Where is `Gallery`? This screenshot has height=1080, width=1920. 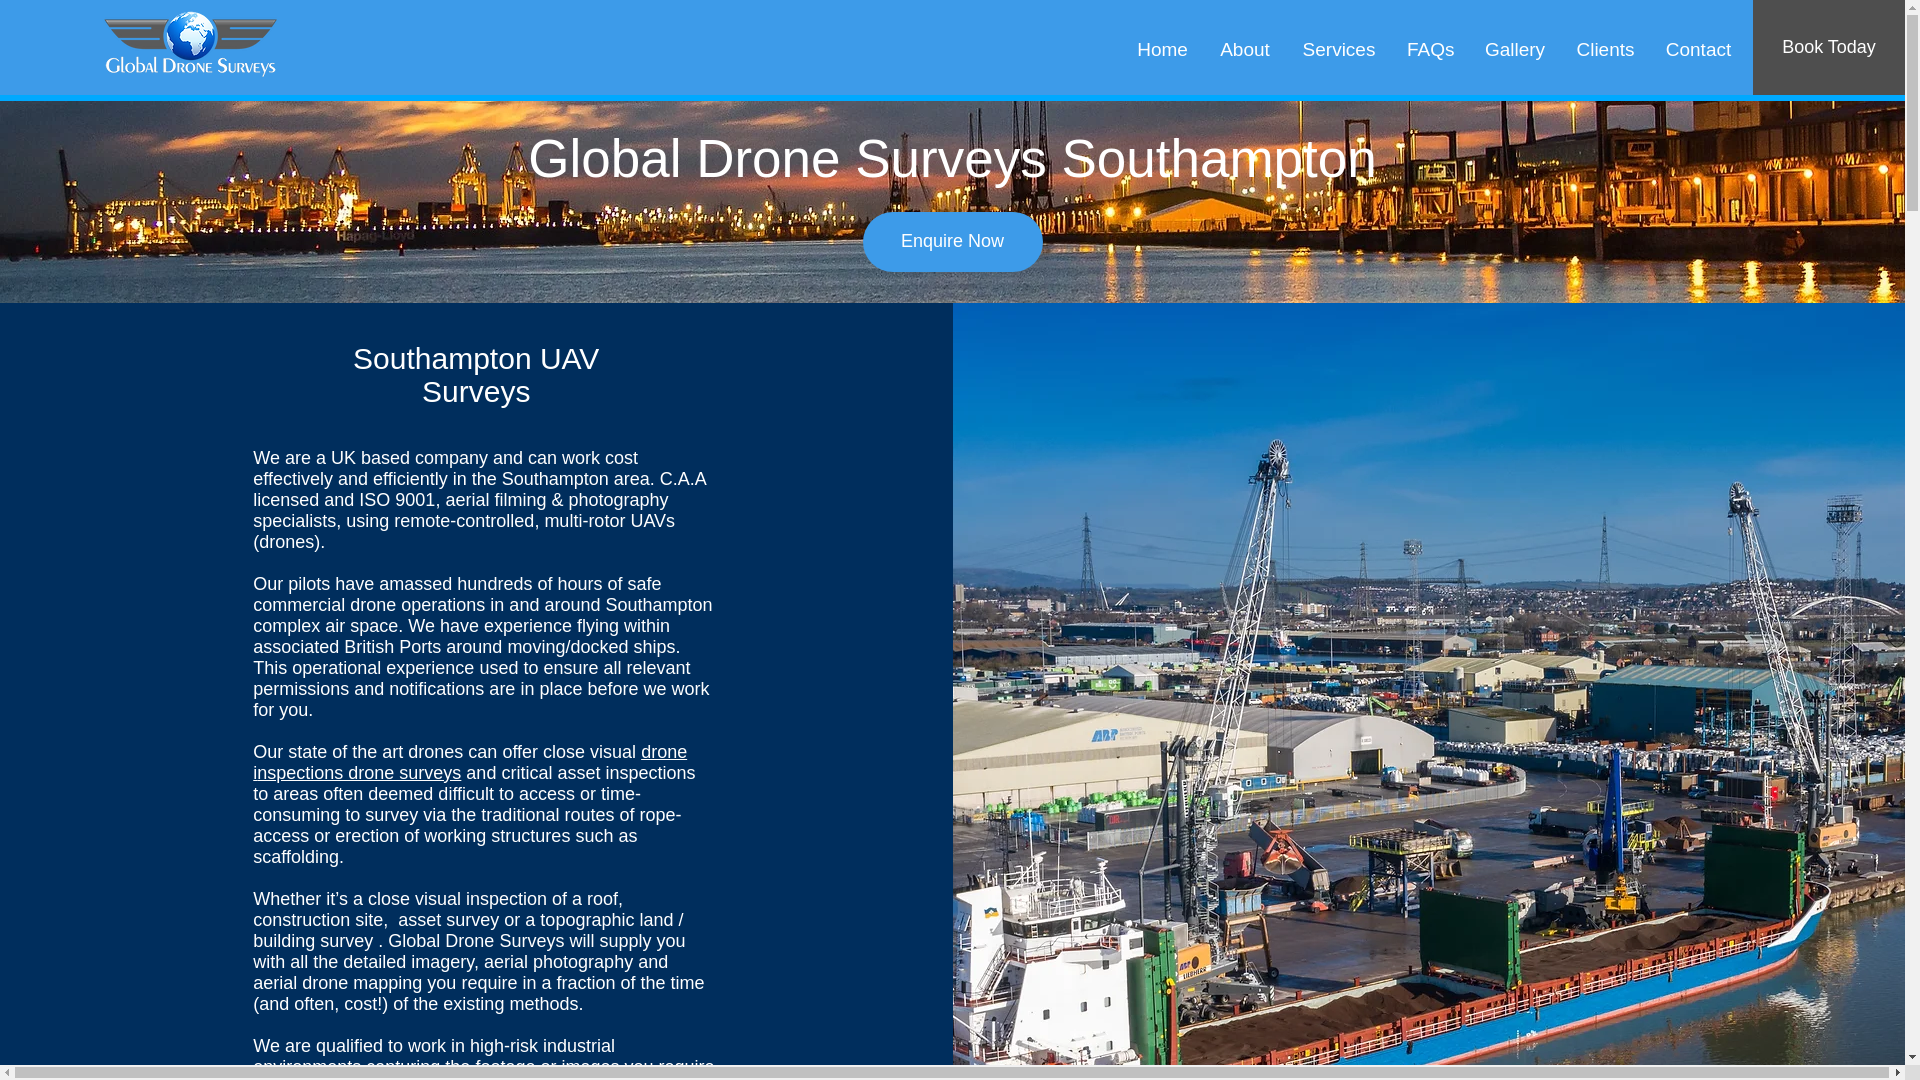
Gallery is located at coordinates (1514, 46).